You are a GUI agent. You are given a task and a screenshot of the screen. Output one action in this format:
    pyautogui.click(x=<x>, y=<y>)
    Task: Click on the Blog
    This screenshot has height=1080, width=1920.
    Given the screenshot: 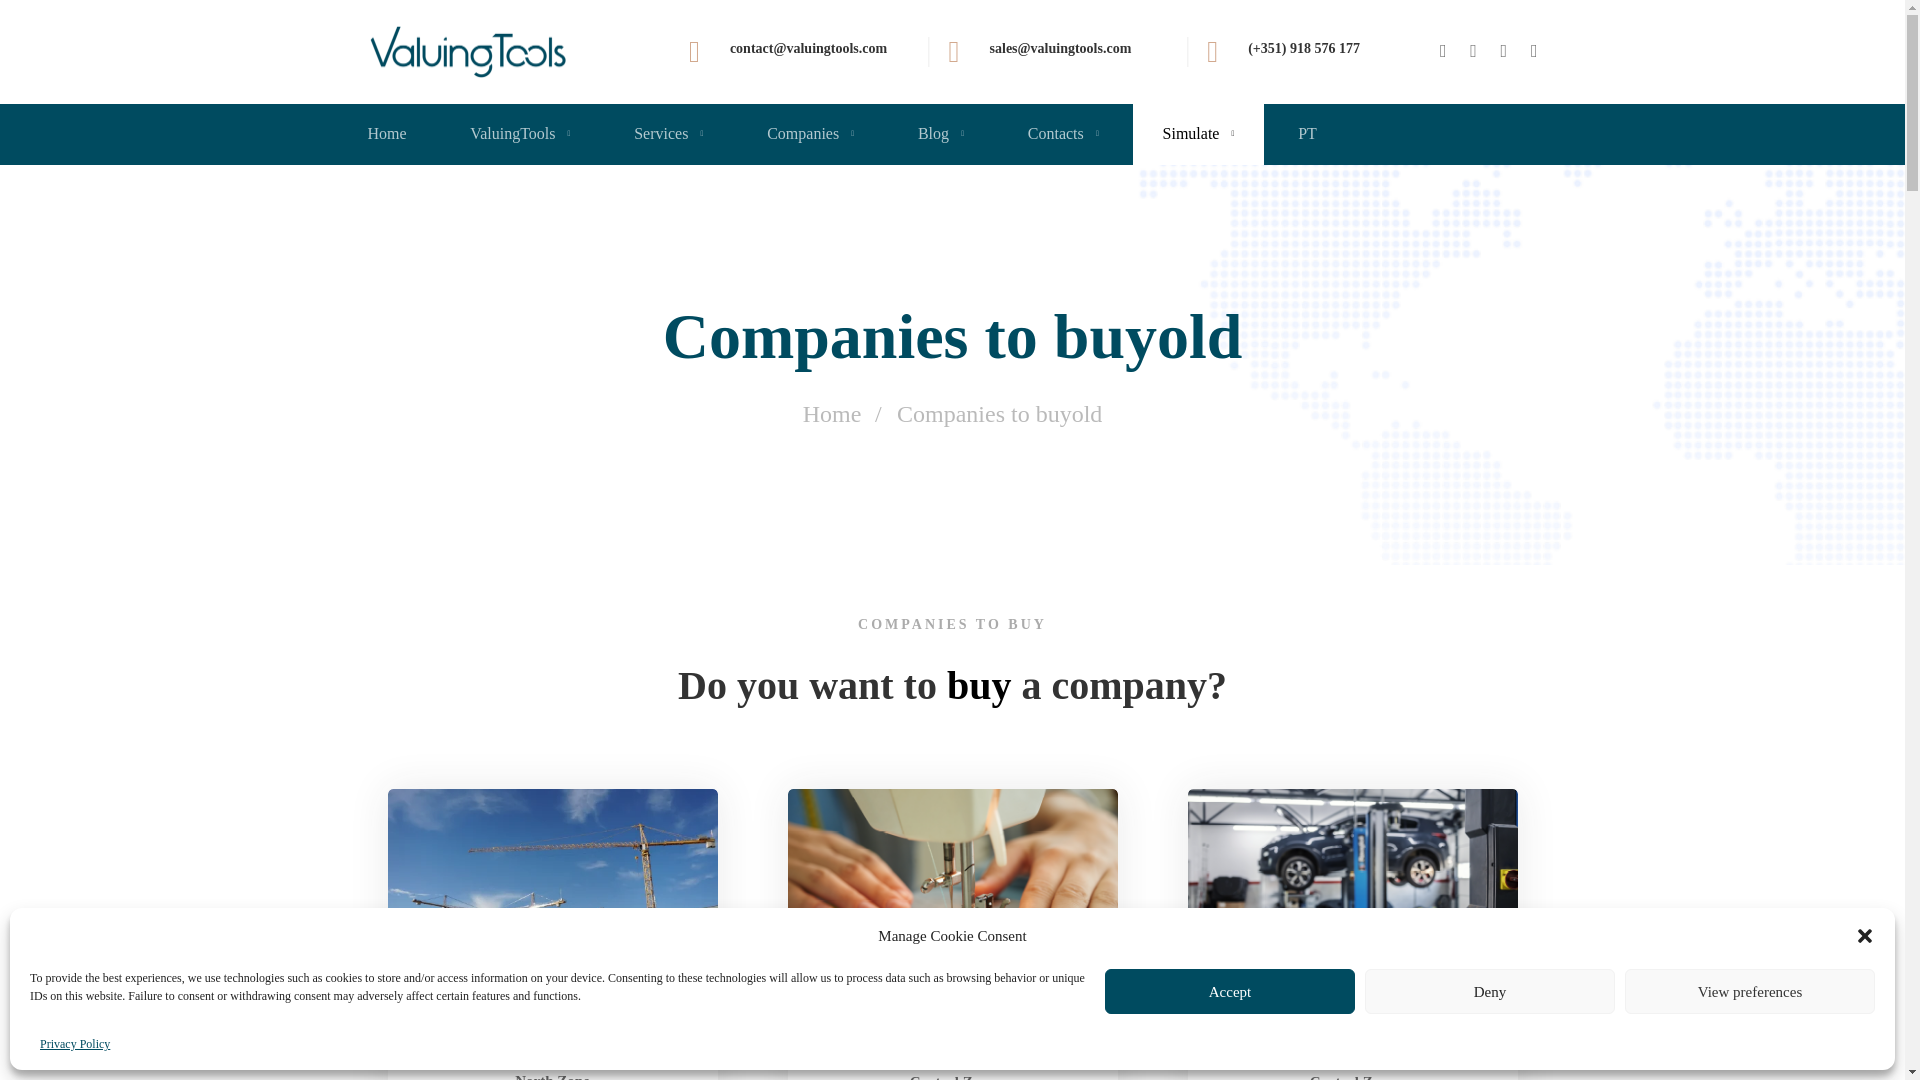 What is the action you would take?
    pyautogui.click(x=940, y=134)
    